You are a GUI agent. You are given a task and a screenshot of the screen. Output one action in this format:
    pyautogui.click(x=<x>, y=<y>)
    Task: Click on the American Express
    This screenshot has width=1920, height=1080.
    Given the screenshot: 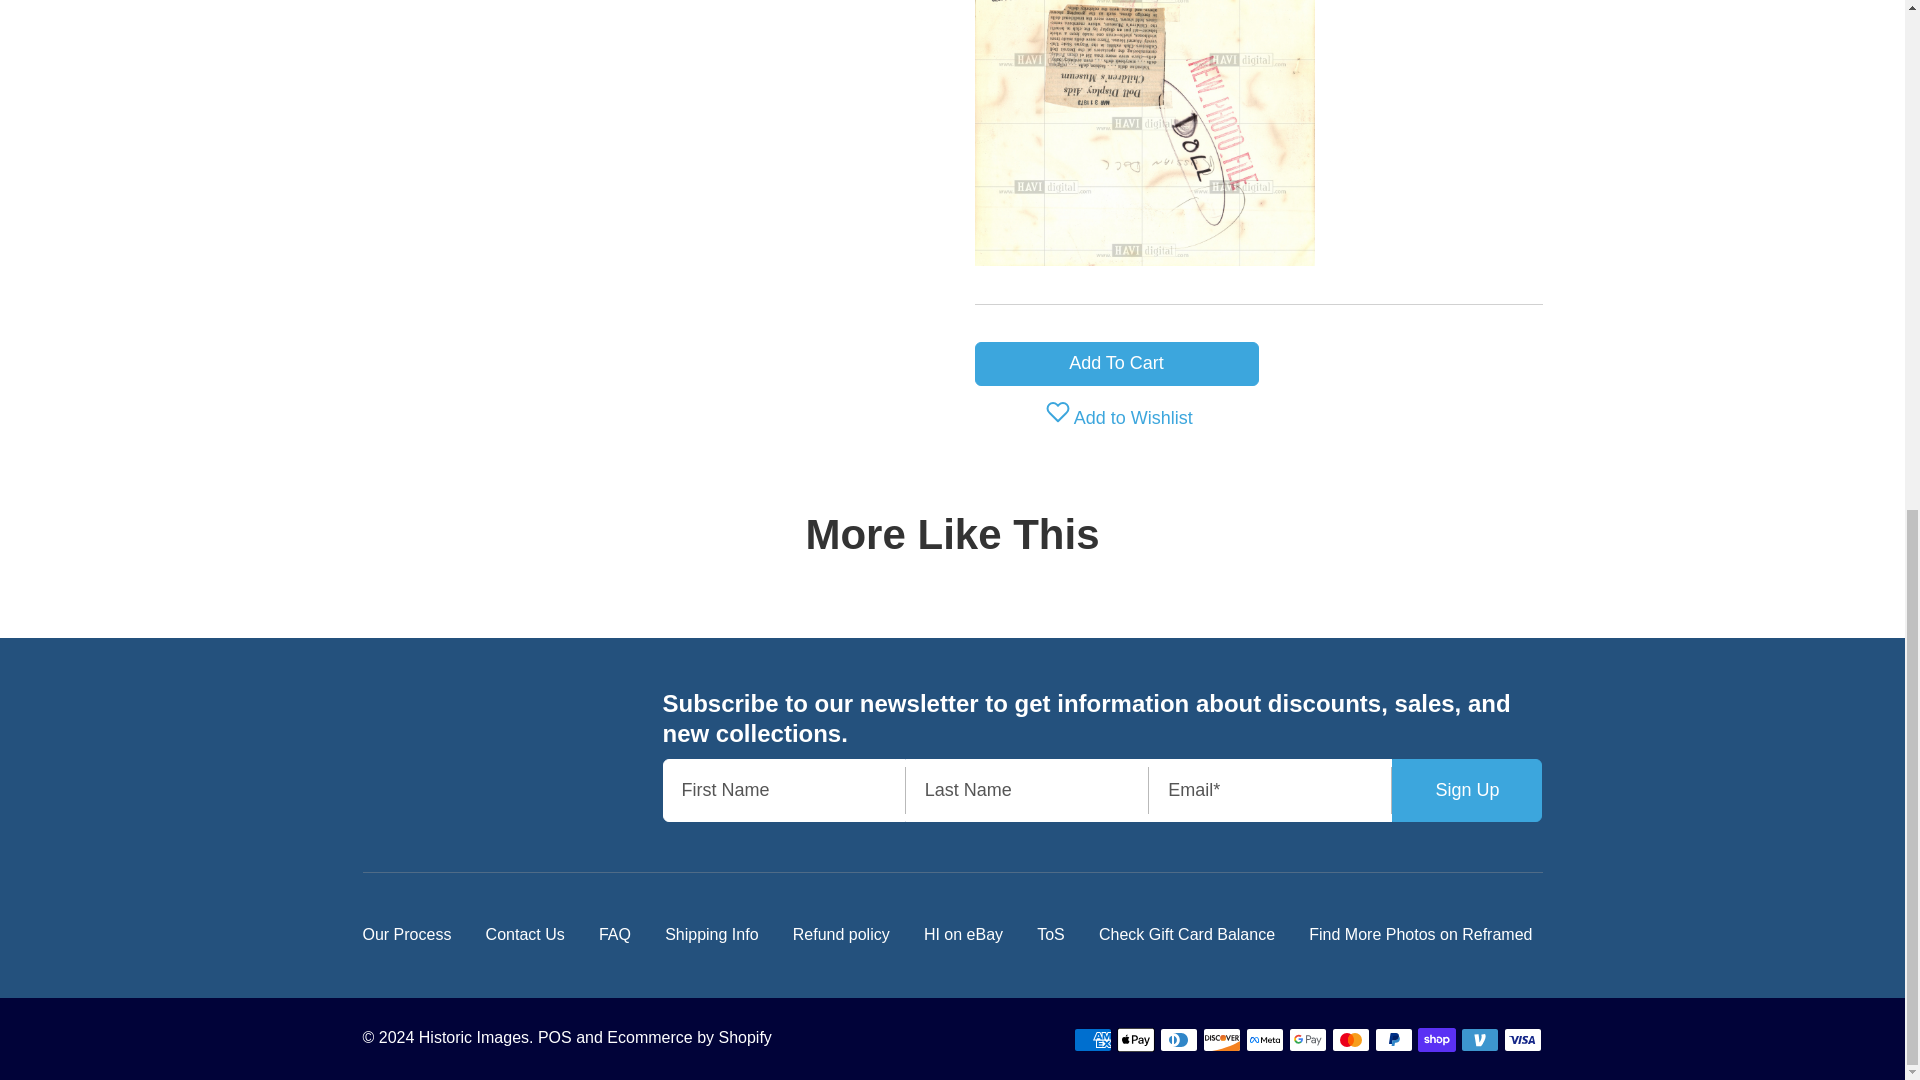 What is the action you would take?
    pyautogui.click(x=1092, y=1040)
    